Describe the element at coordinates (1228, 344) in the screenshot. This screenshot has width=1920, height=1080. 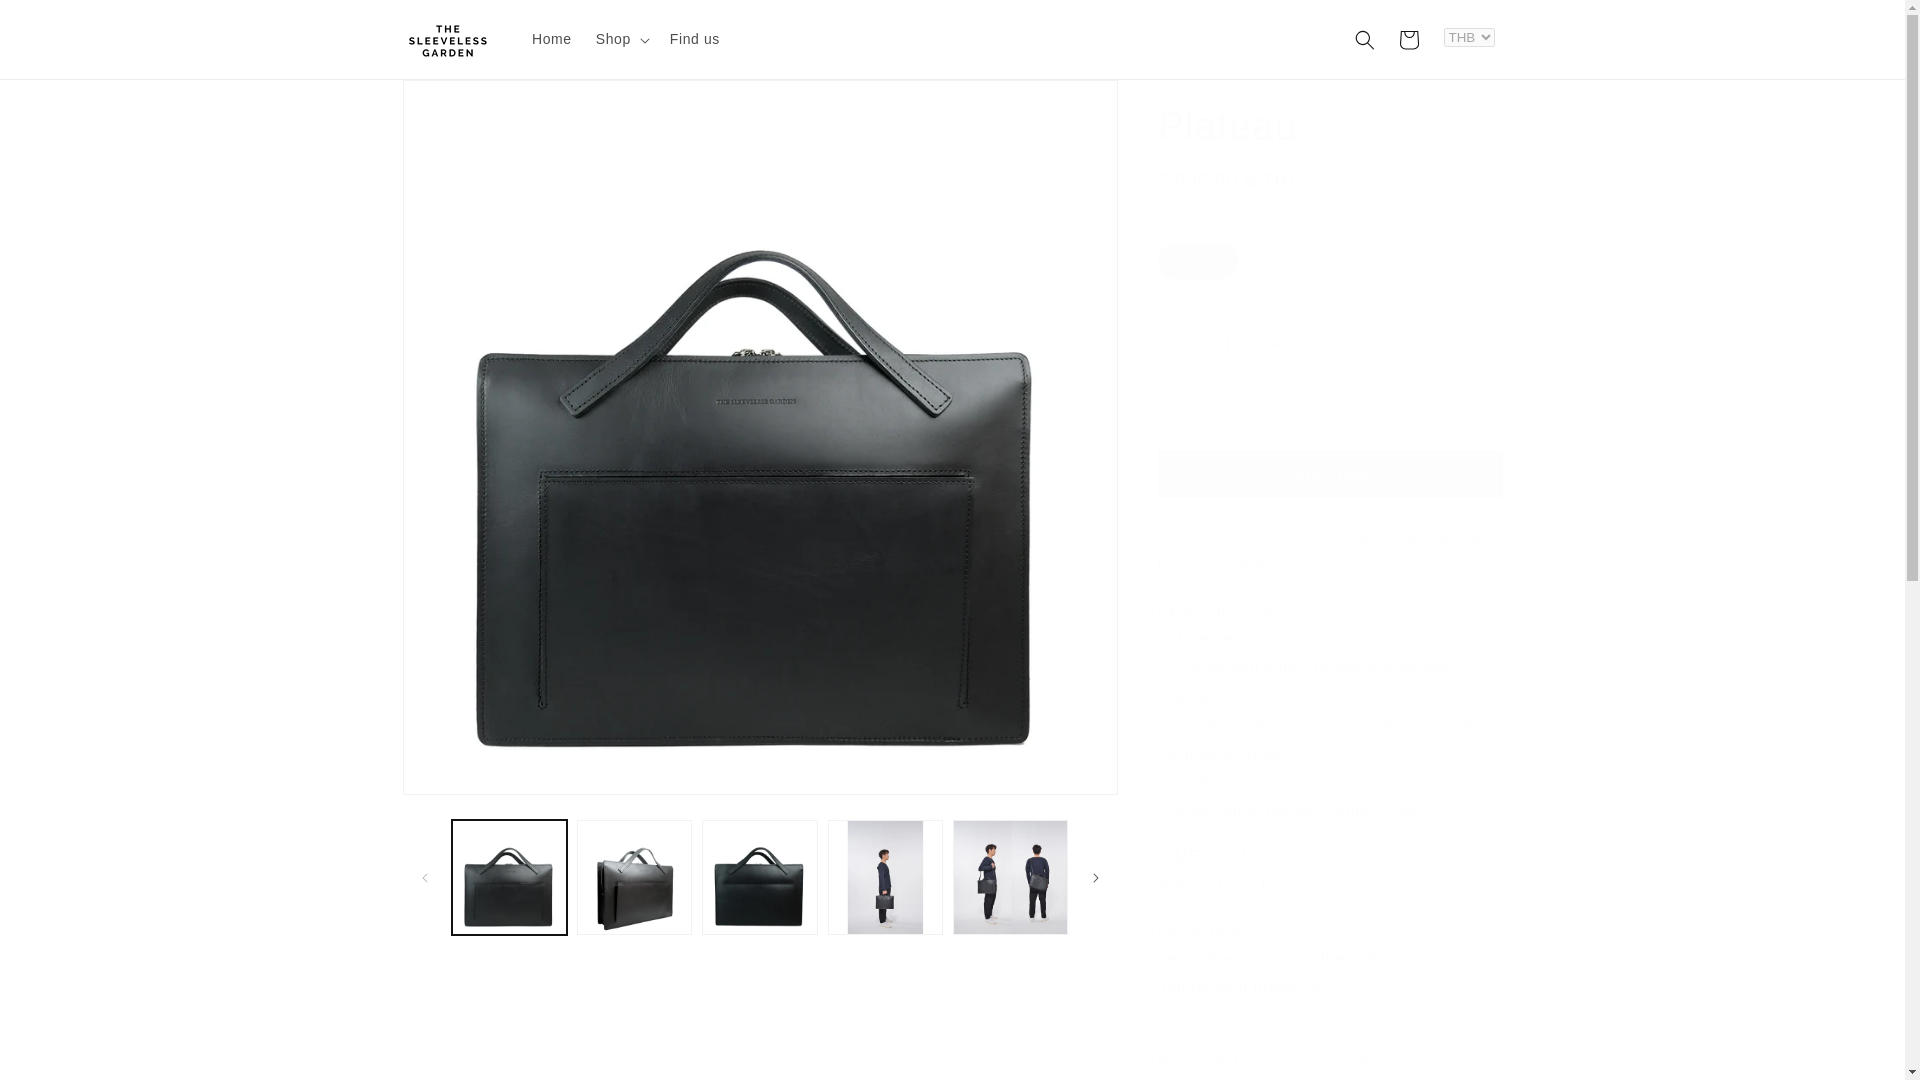
I see `1` at that location.